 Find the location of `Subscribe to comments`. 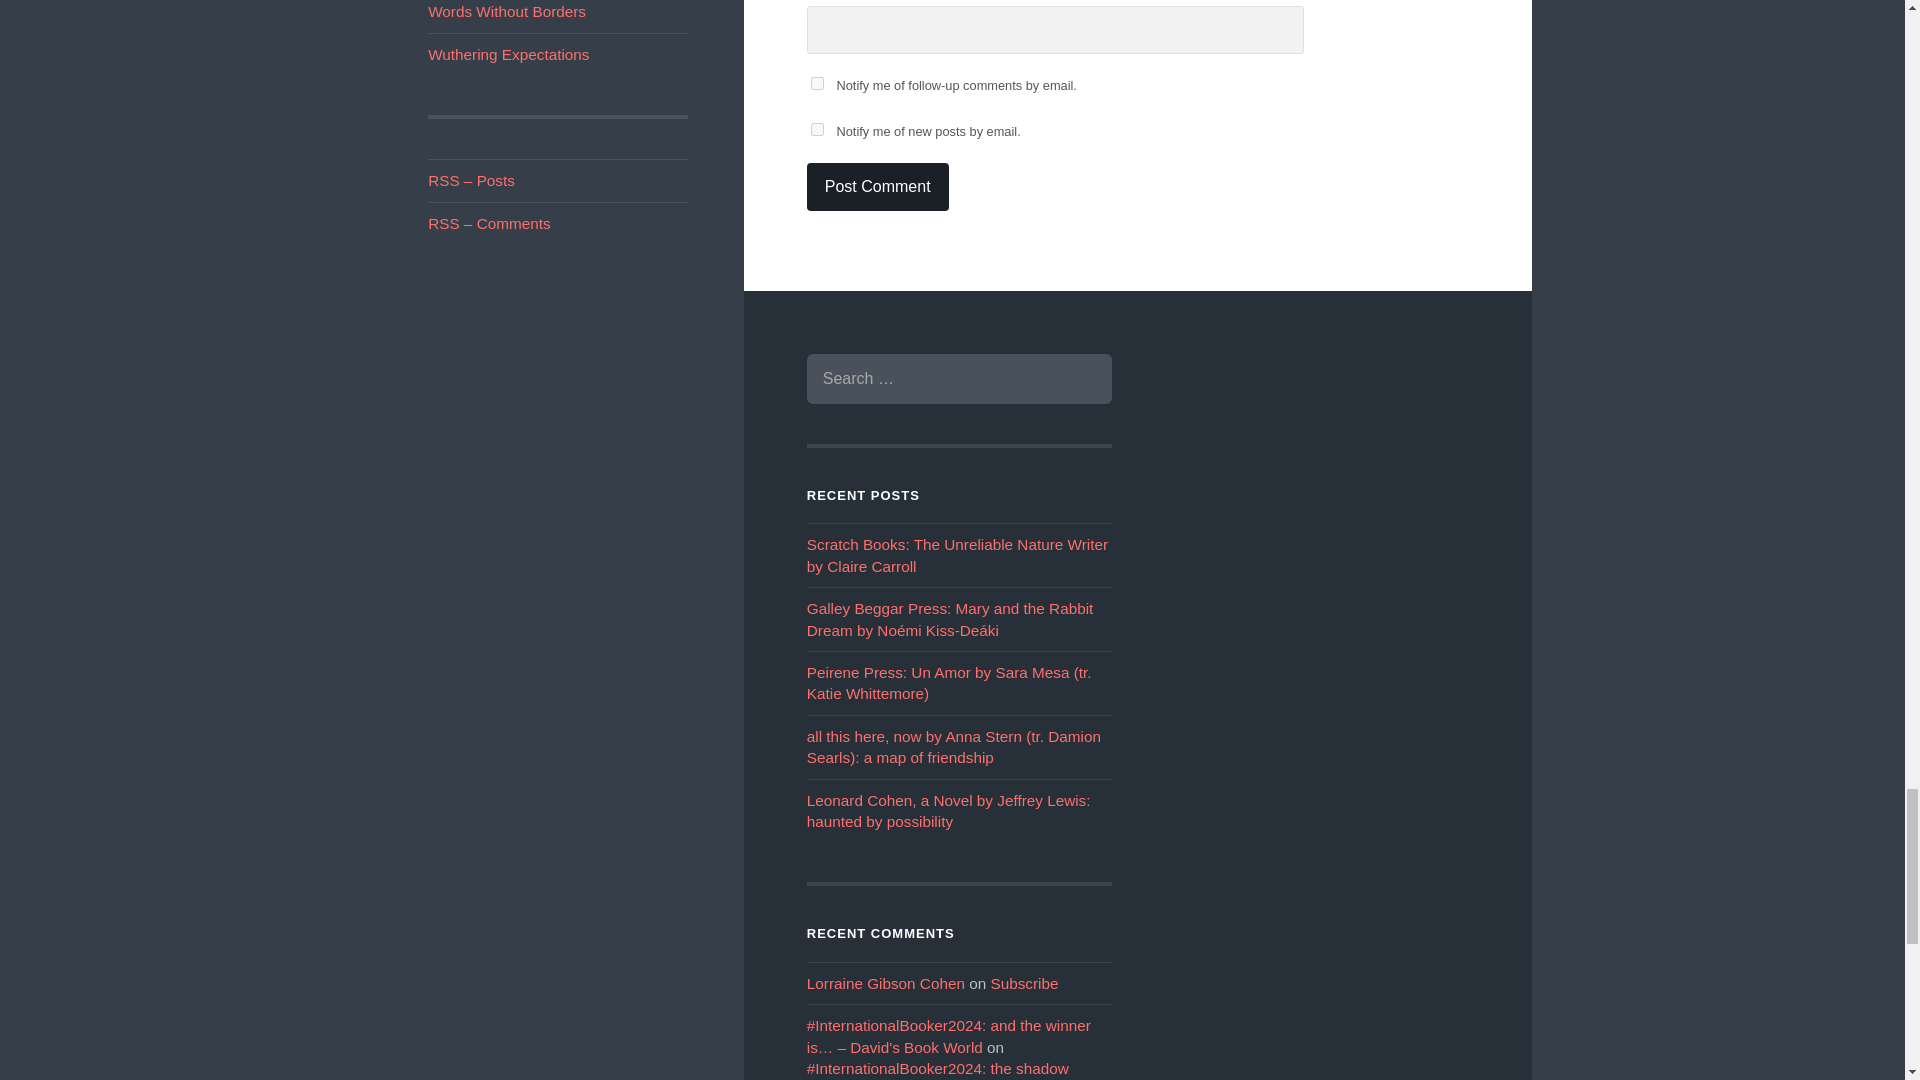

Subscribe to comments is located at coordinates (488, 223).